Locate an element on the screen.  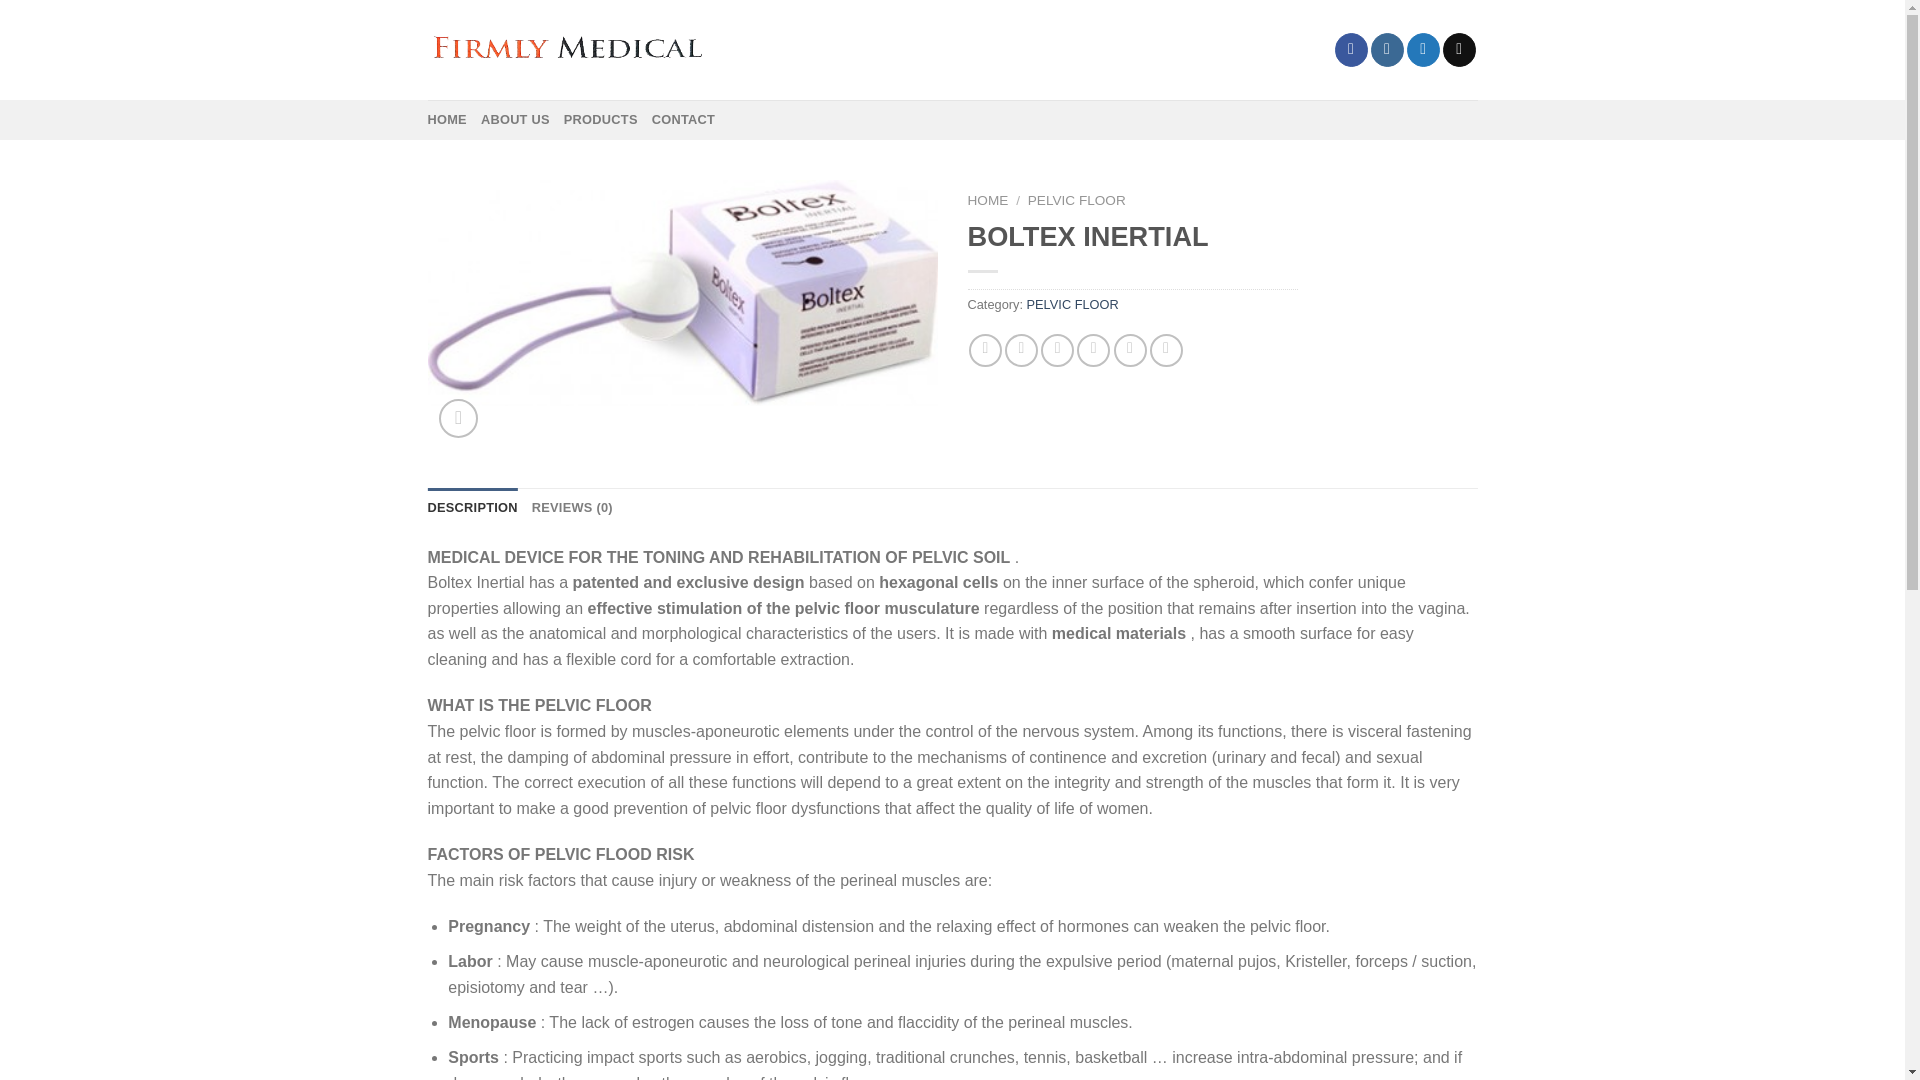
HOME is located at coordinates (988, 200).